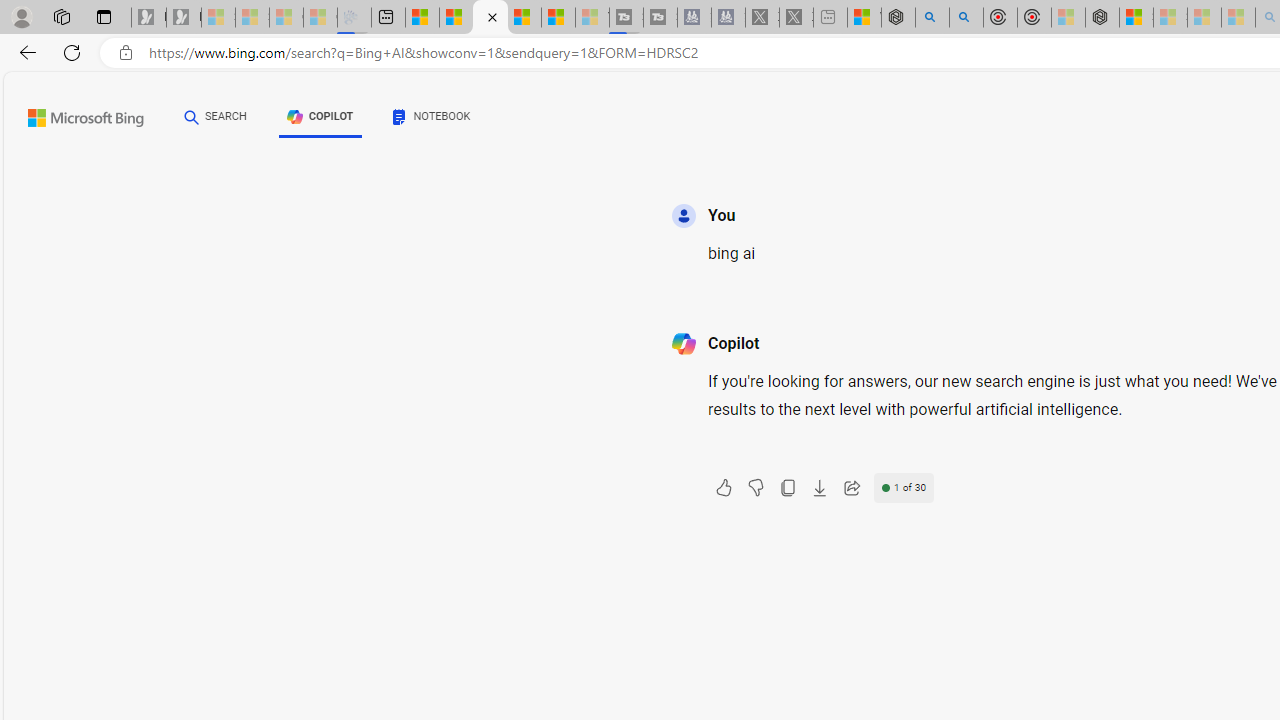 Image resolution: width=1280 pixels, height=720 pixels. Describe the element at coordinates (819, 488) in the screenshot. I see `Export` at that location.